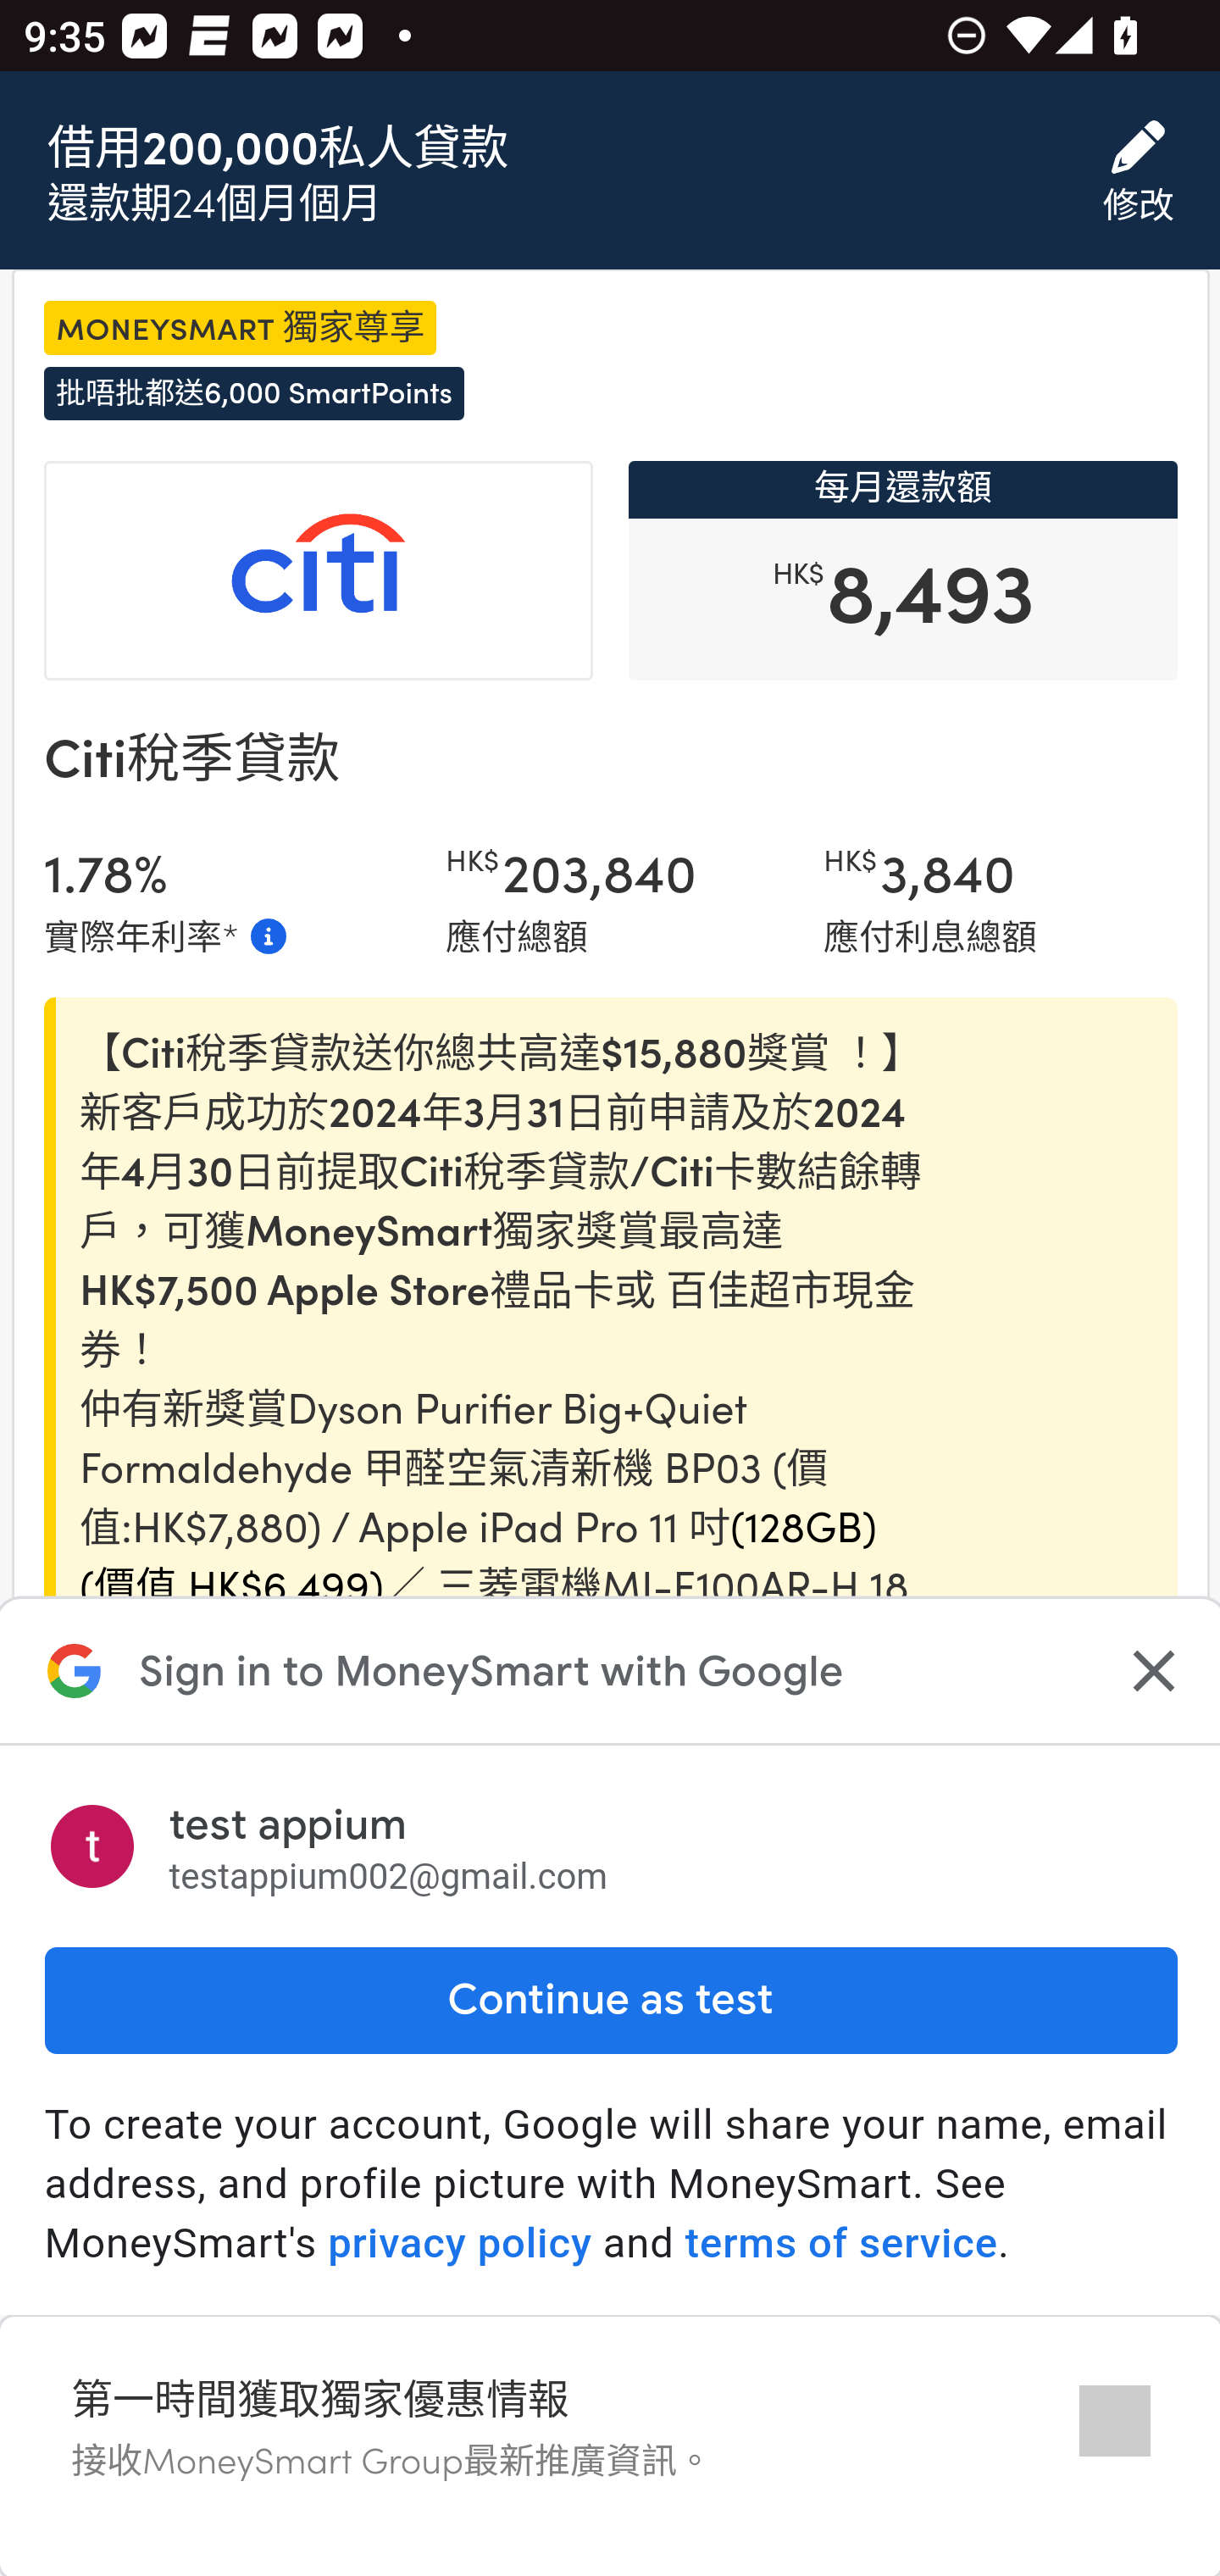  I want to click on 修改, so click(1138, 172).